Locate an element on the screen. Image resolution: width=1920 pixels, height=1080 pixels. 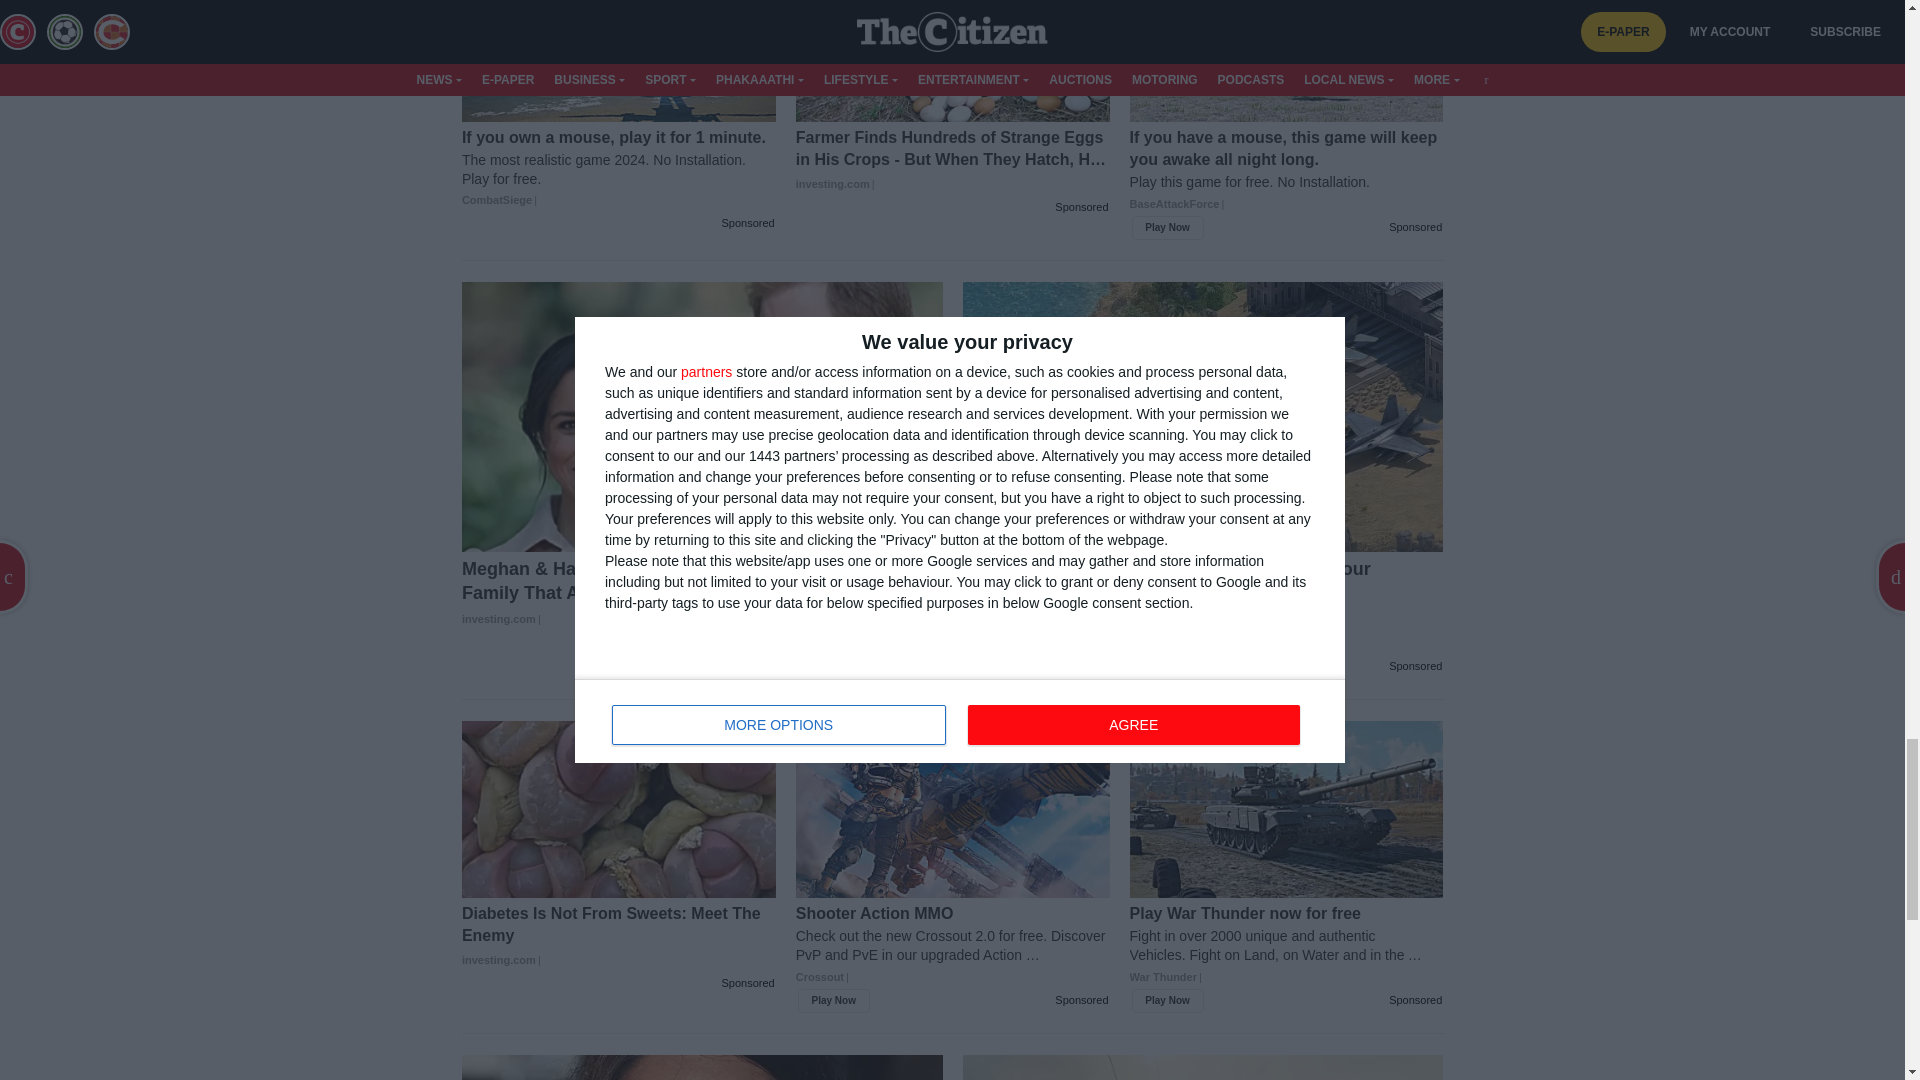
Shooter Action MMO is located at coordinates (952, 954).